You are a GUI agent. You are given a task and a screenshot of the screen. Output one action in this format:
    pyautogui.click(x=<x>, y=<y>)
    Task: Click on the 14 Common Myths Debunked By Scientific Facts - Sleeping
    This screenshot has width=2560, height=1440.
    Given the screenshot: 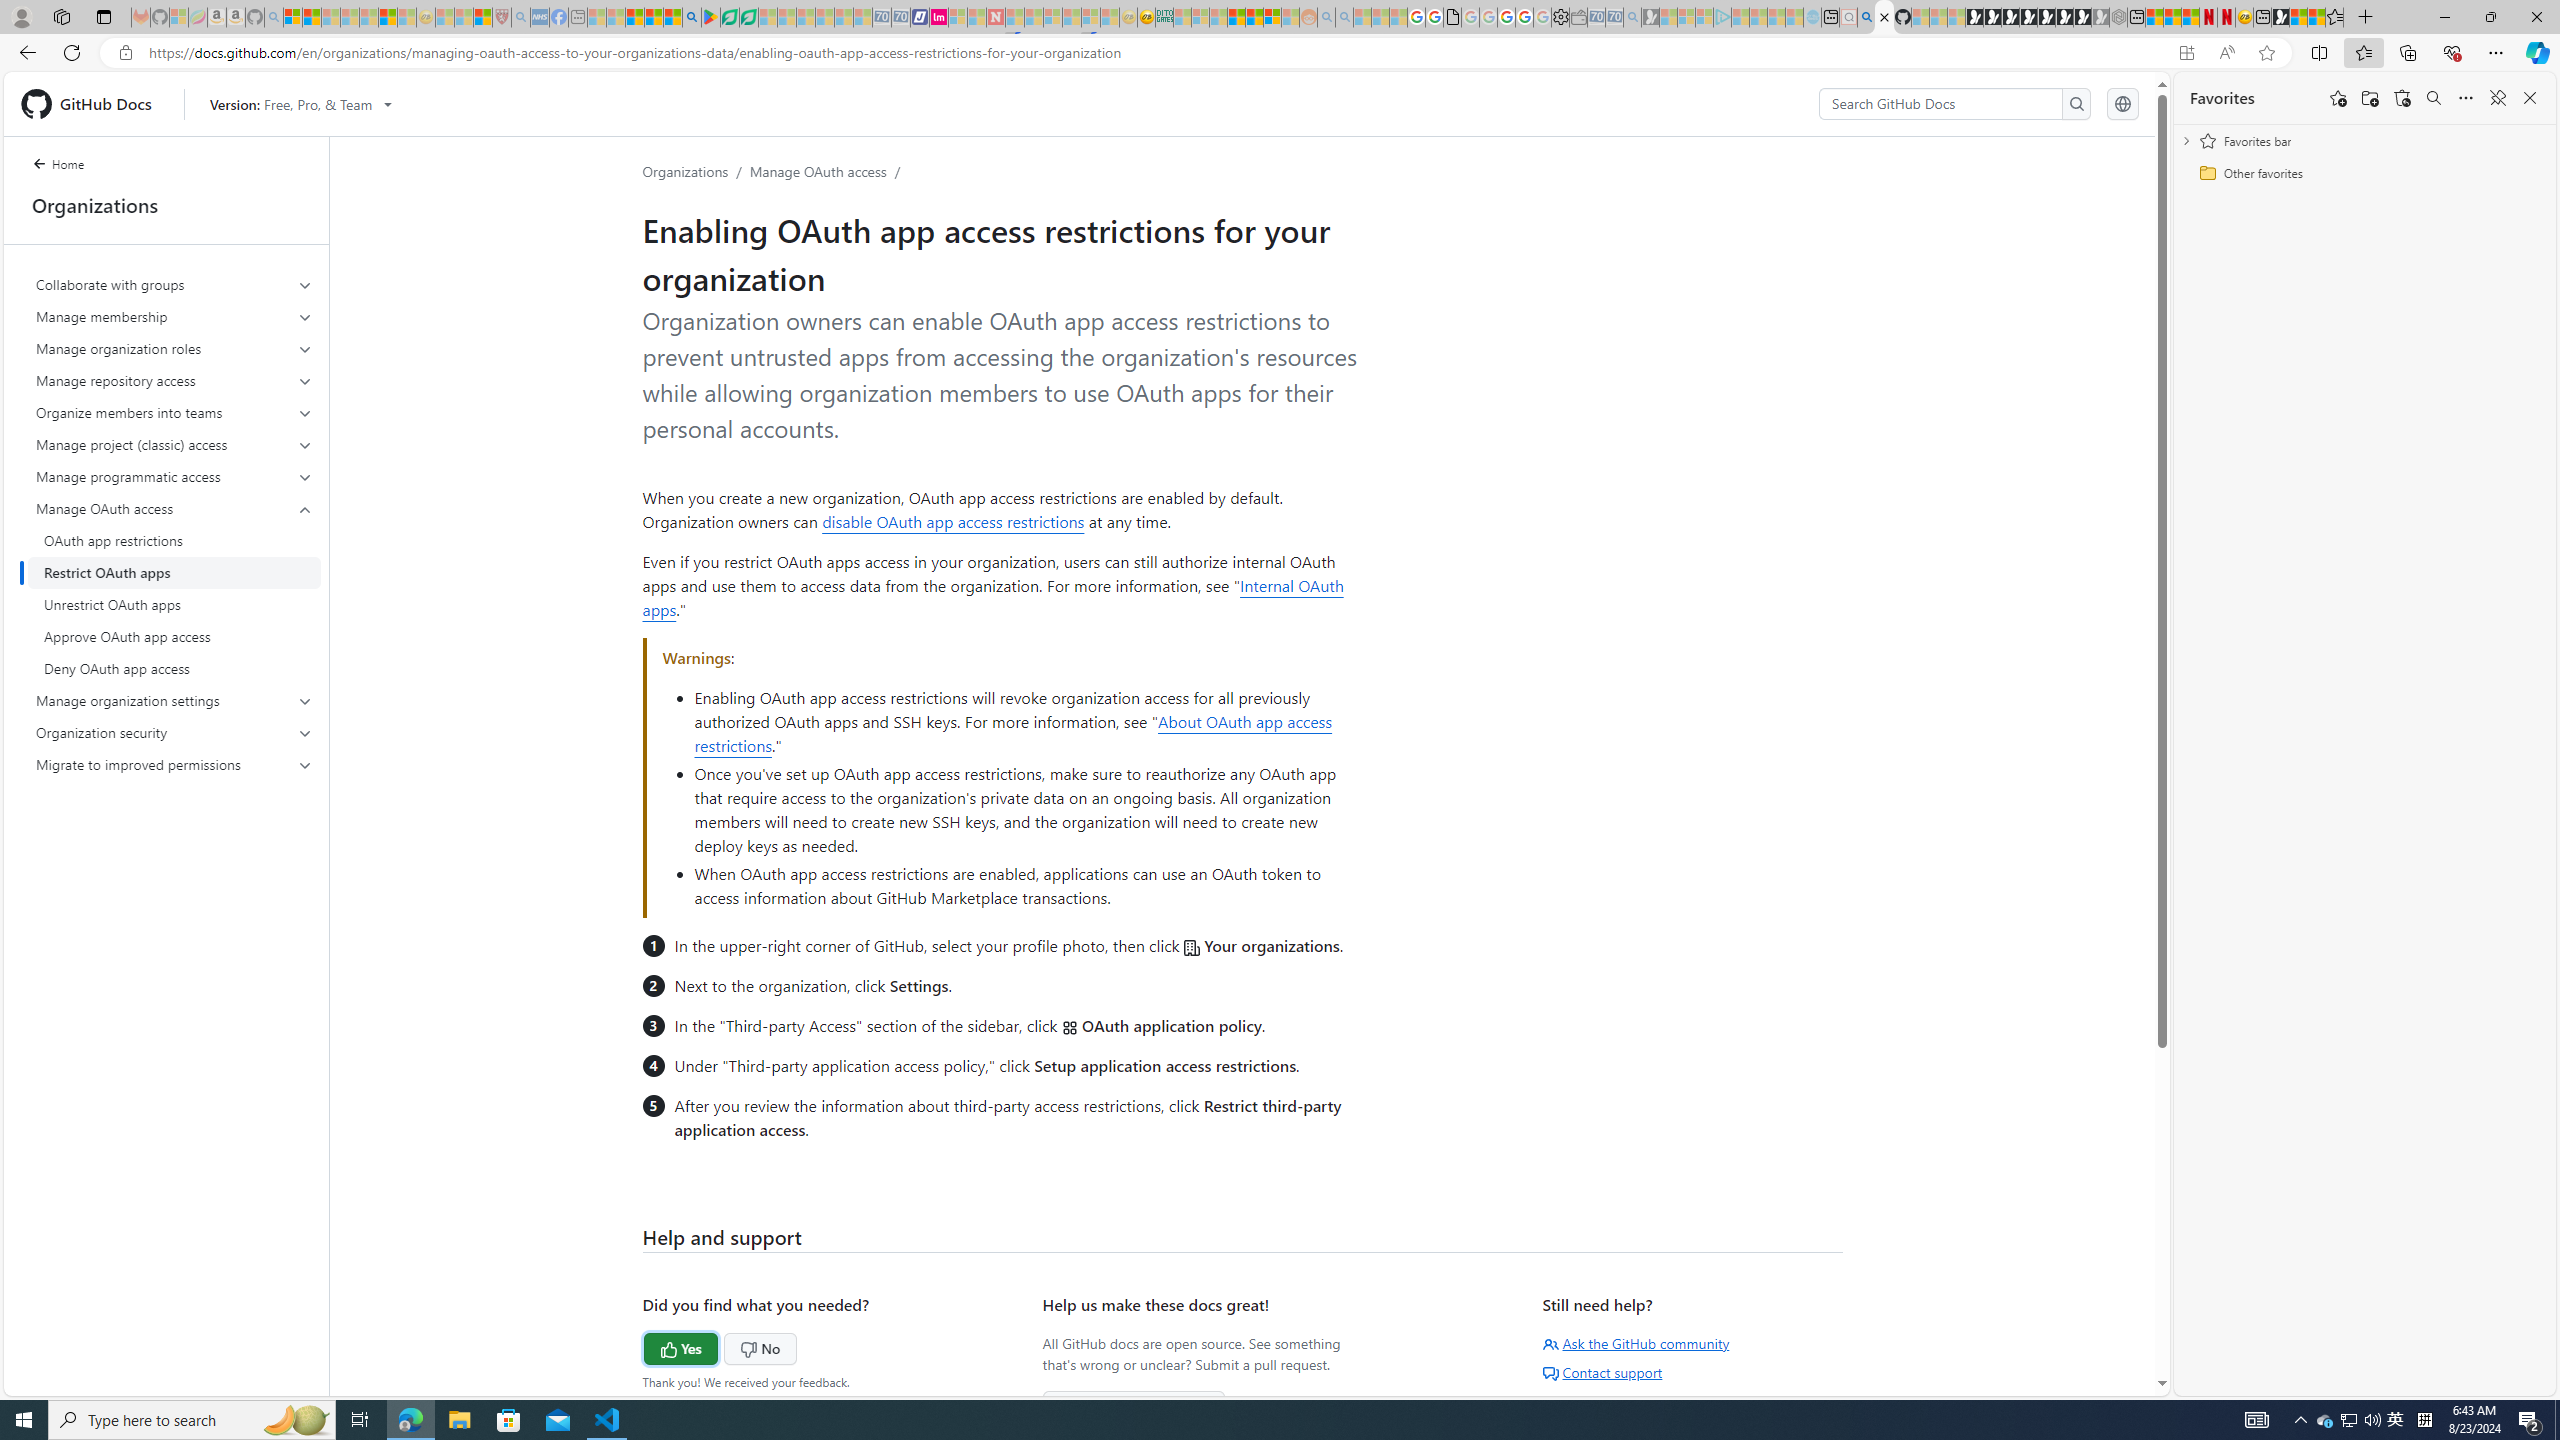 What is the action you would take?
    pyautogui.click(x=1034, y=17)
    